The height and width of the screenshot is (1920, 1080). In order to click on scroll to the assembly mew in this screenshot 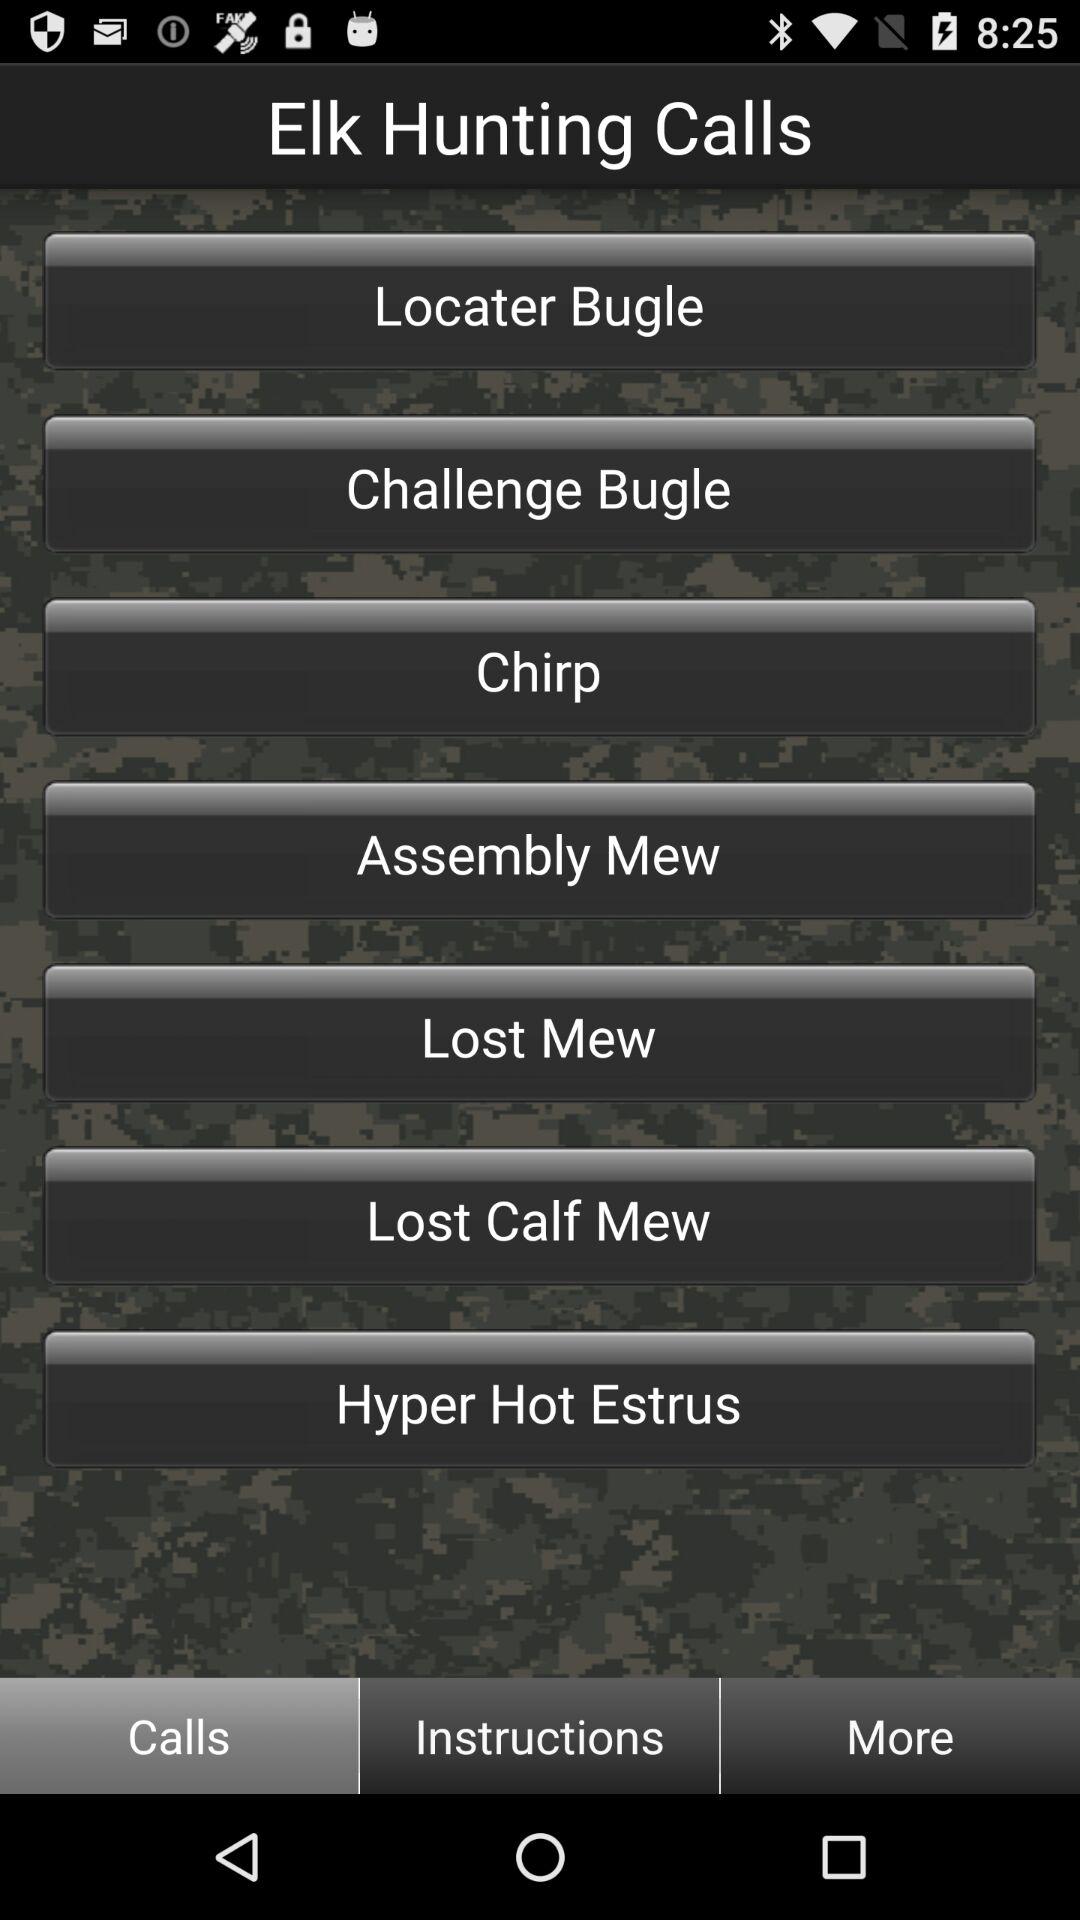, I will do `click(540, 850)`.